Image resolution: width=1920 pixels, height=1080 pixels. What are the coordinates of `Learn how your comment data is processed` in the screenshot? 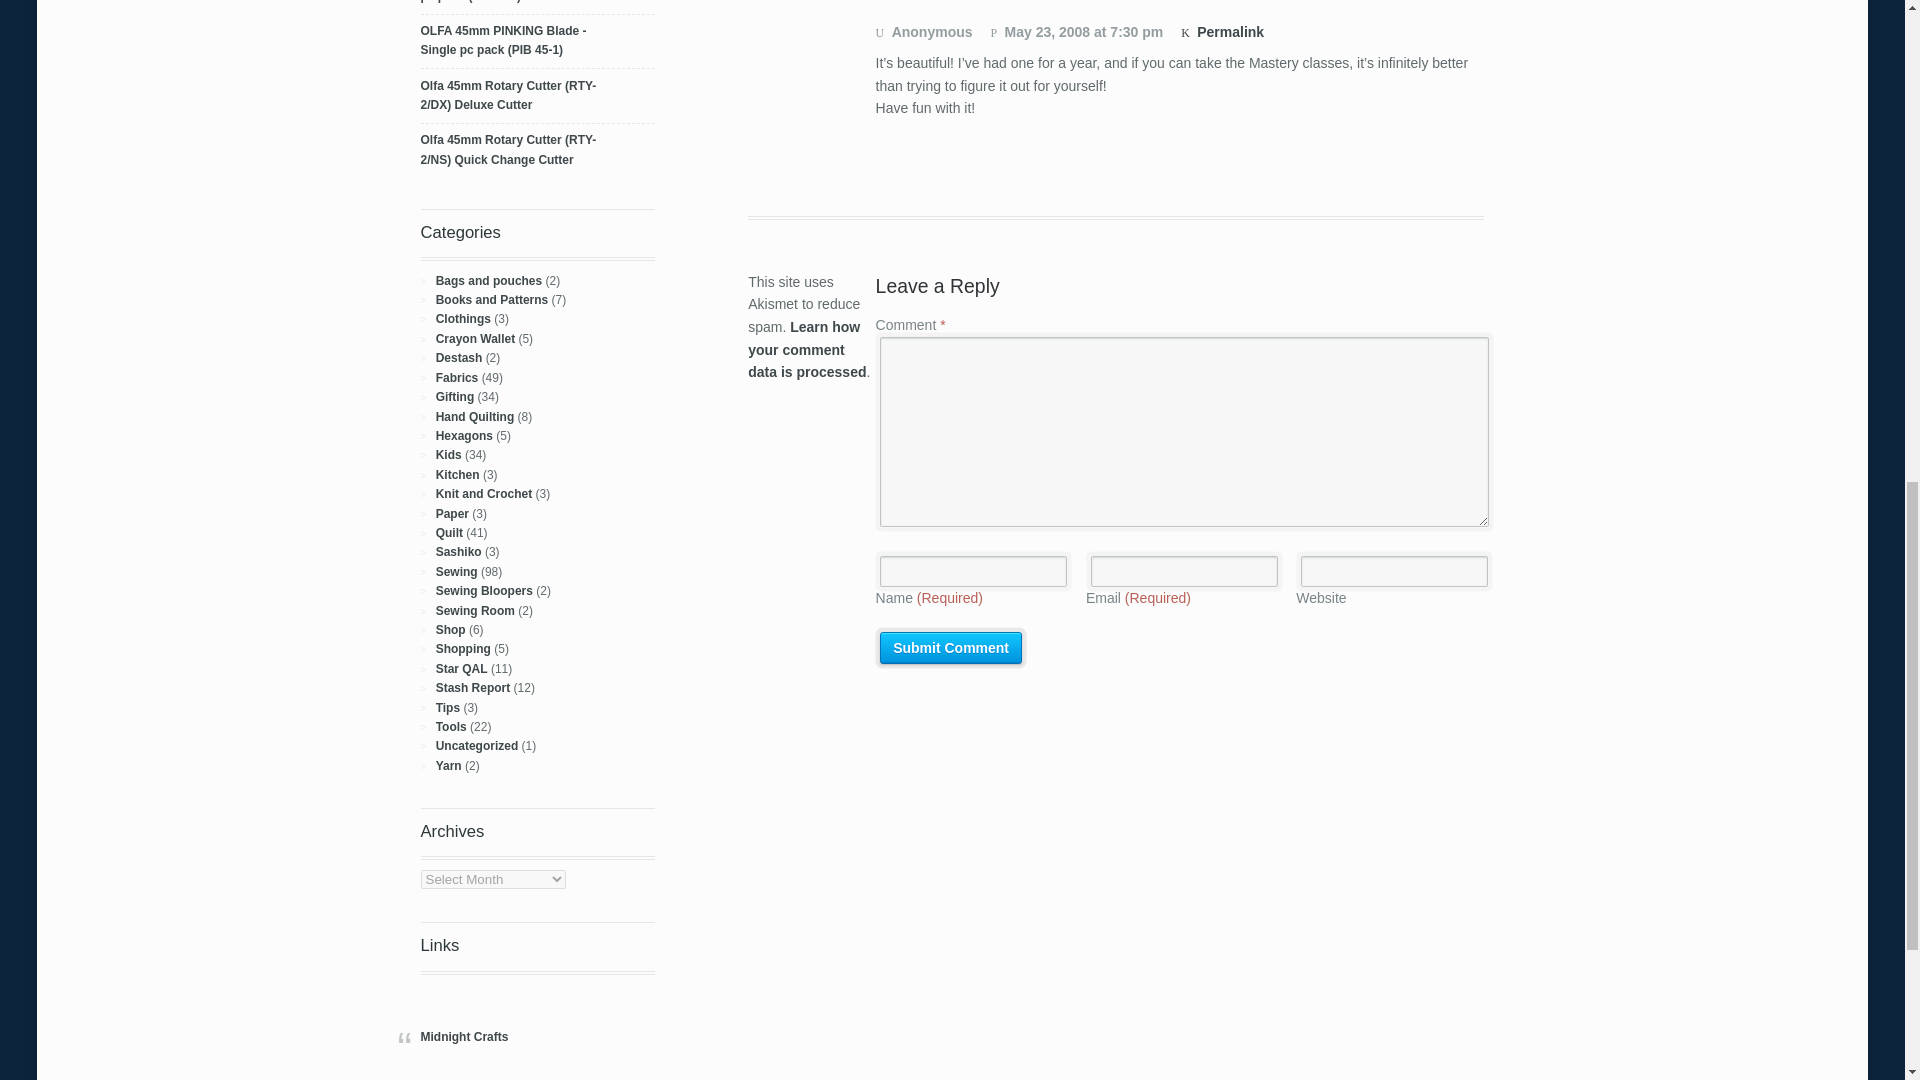 It's located at (806, 349).